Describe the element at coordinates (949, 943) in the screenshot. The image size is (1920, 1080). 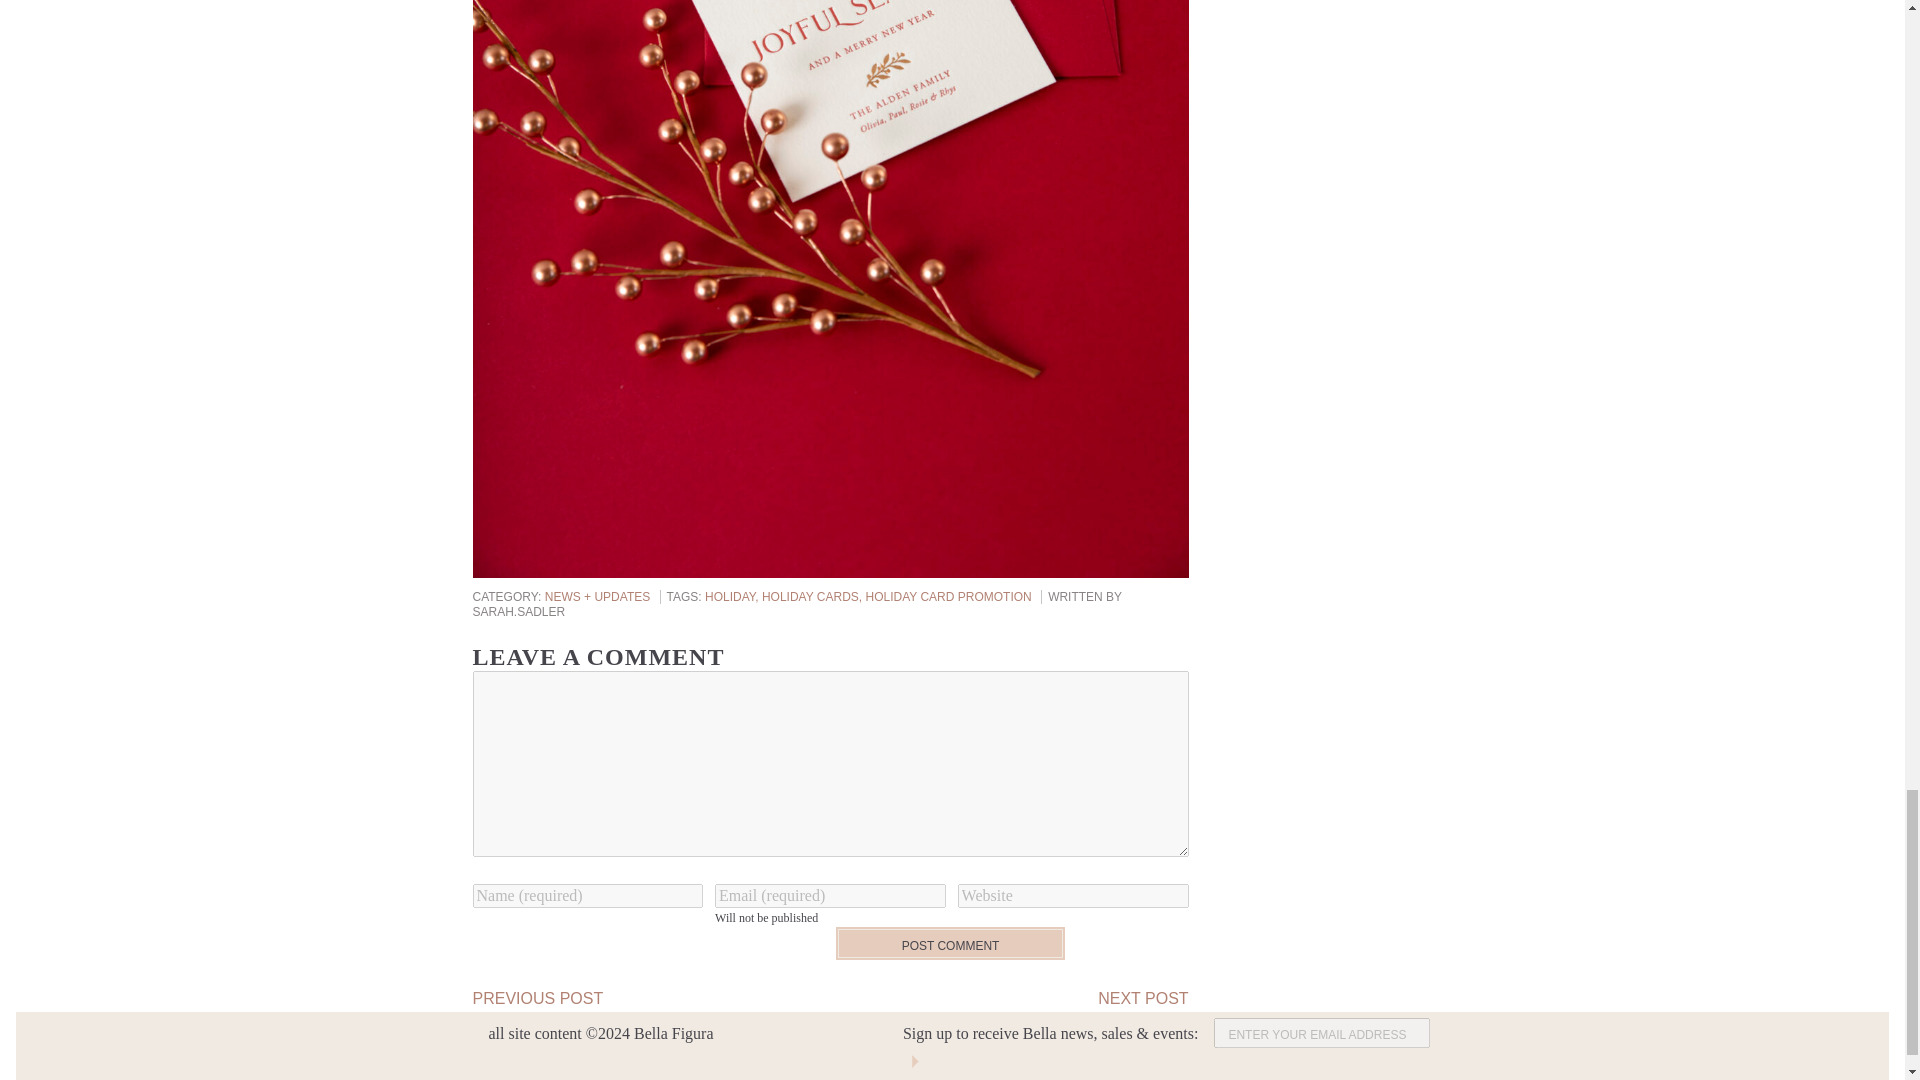
I see `Post Comment` at that location.